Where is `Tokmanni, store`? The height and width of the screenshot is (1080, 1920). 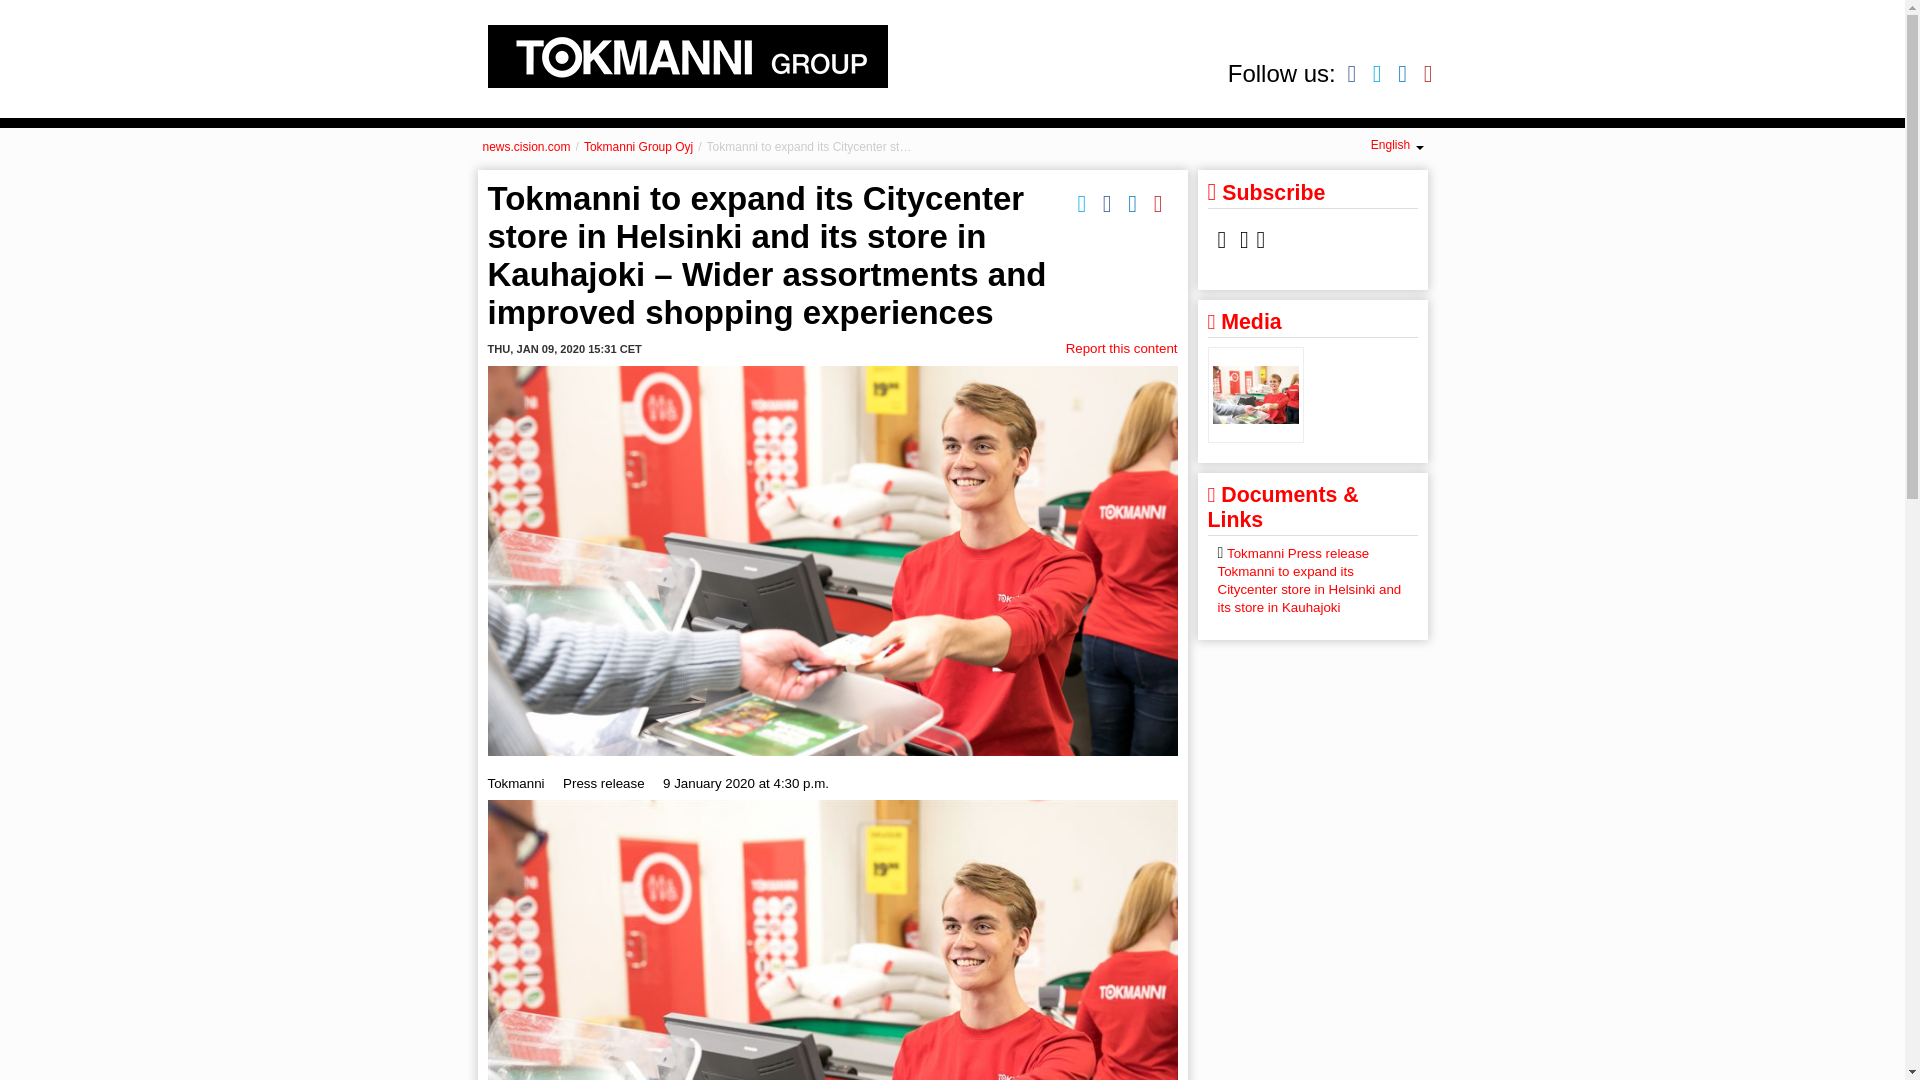 Tokmanni, store is located at coordinates (1256, 394).